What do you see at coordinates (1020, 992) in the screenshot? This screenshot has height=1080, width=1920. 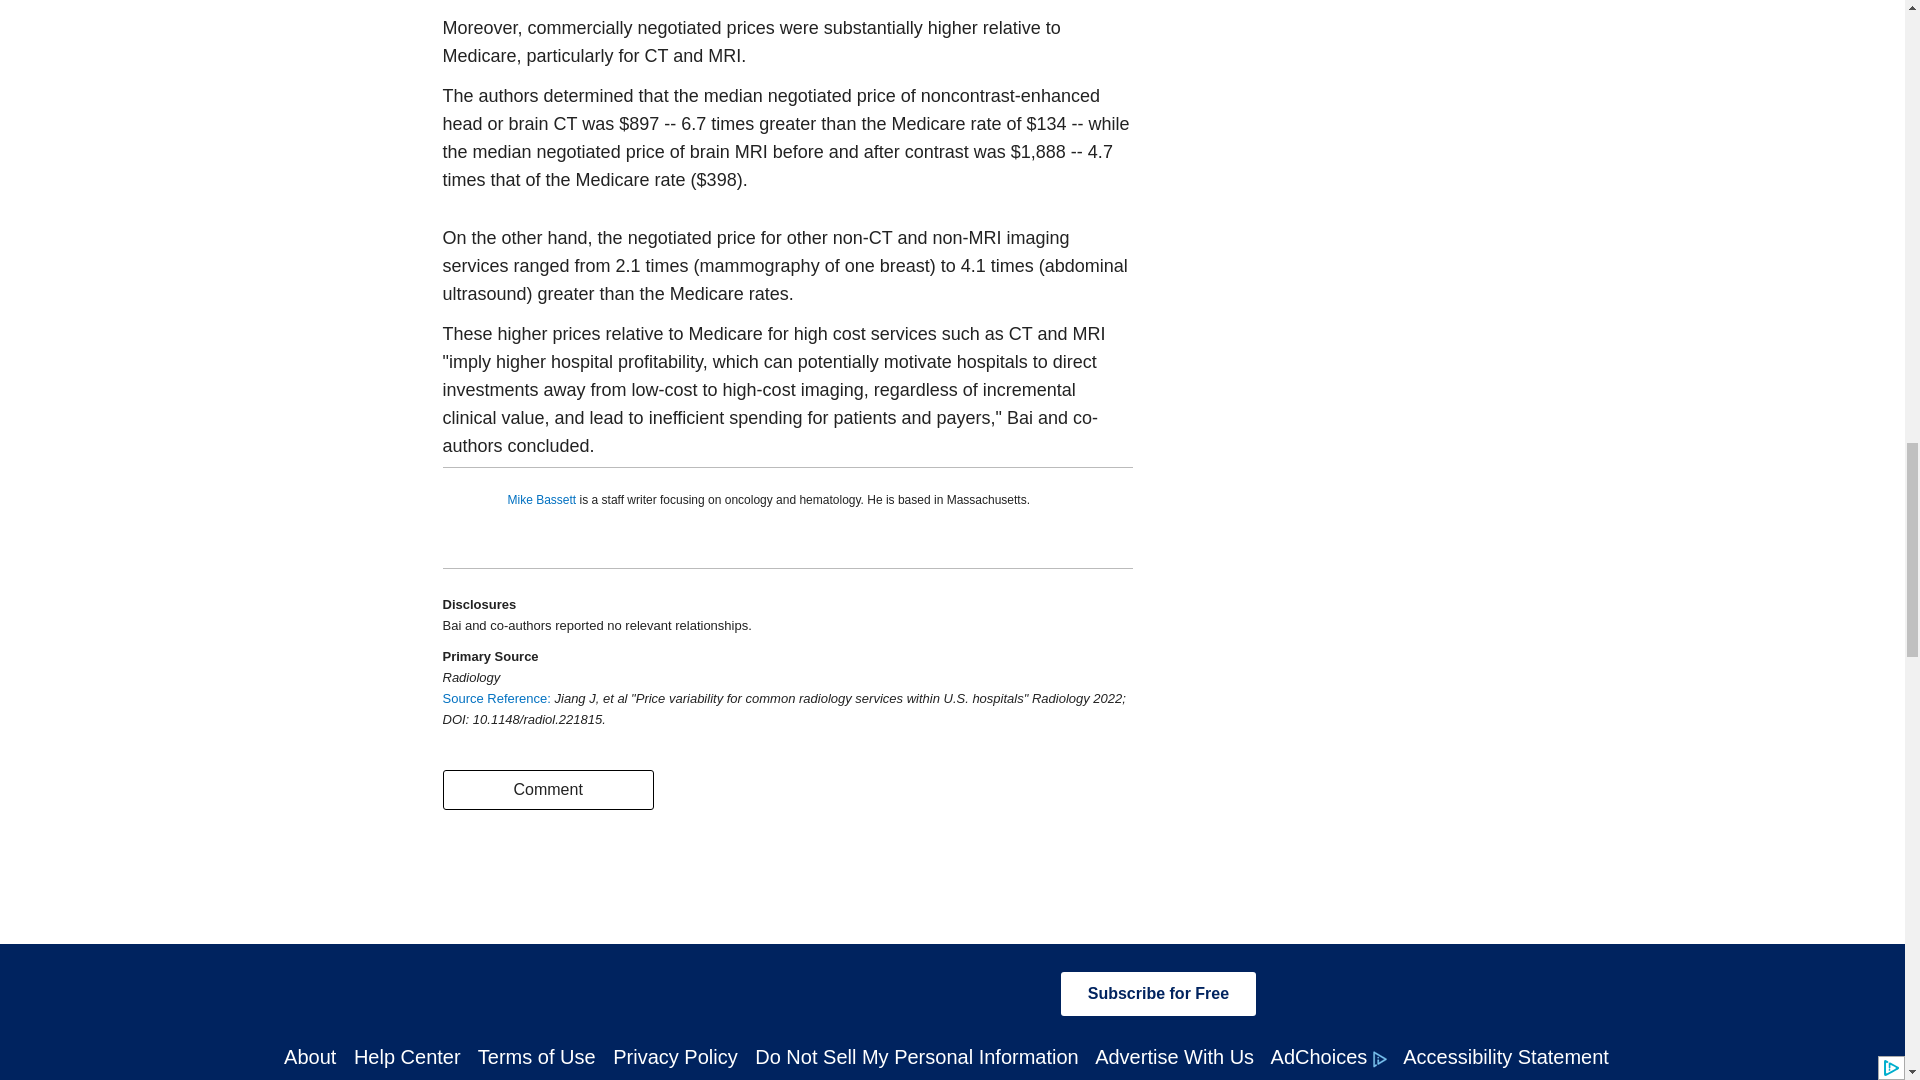 I see `Visit us on YouTube. Opens in a new tab or window` at bounding box center [1020, 992].